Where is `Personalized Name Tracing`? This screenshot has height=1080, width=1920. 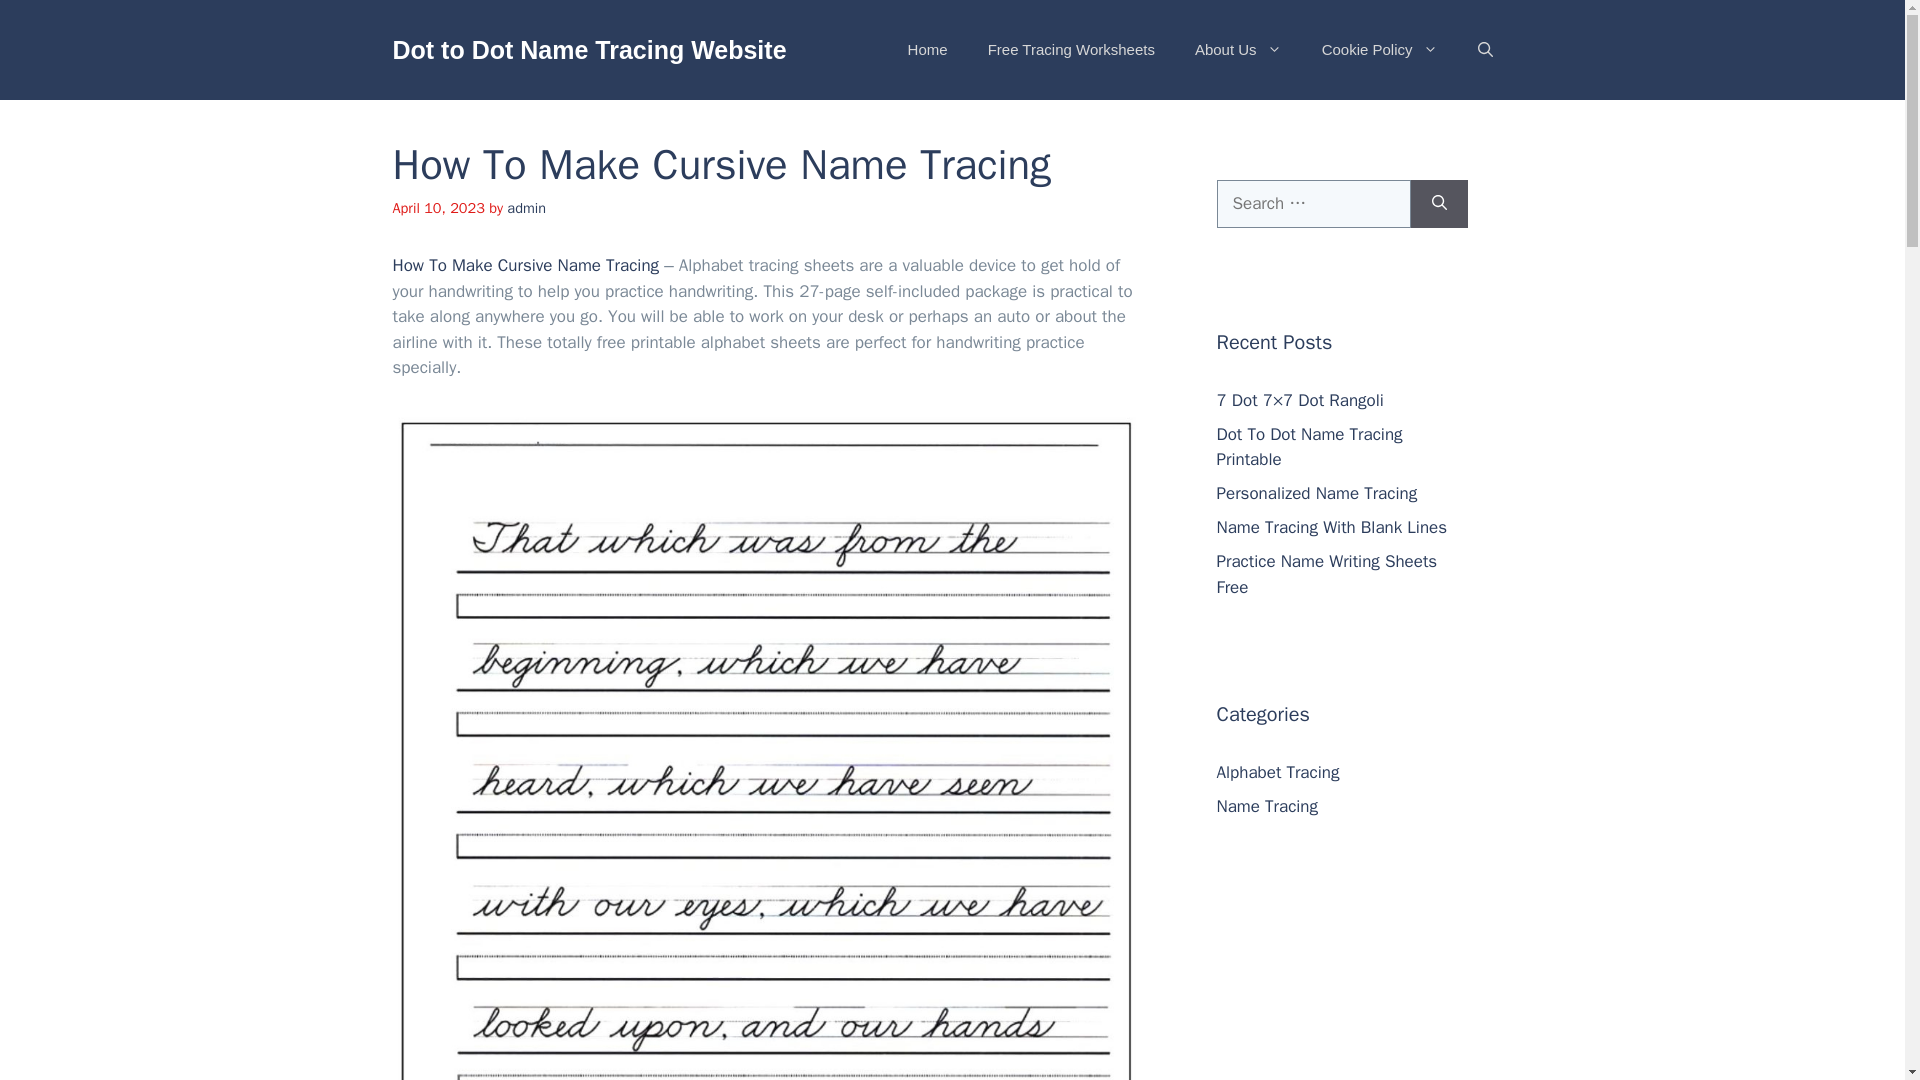
Personalized Name Tracing is located at coordinates (1316, 493).